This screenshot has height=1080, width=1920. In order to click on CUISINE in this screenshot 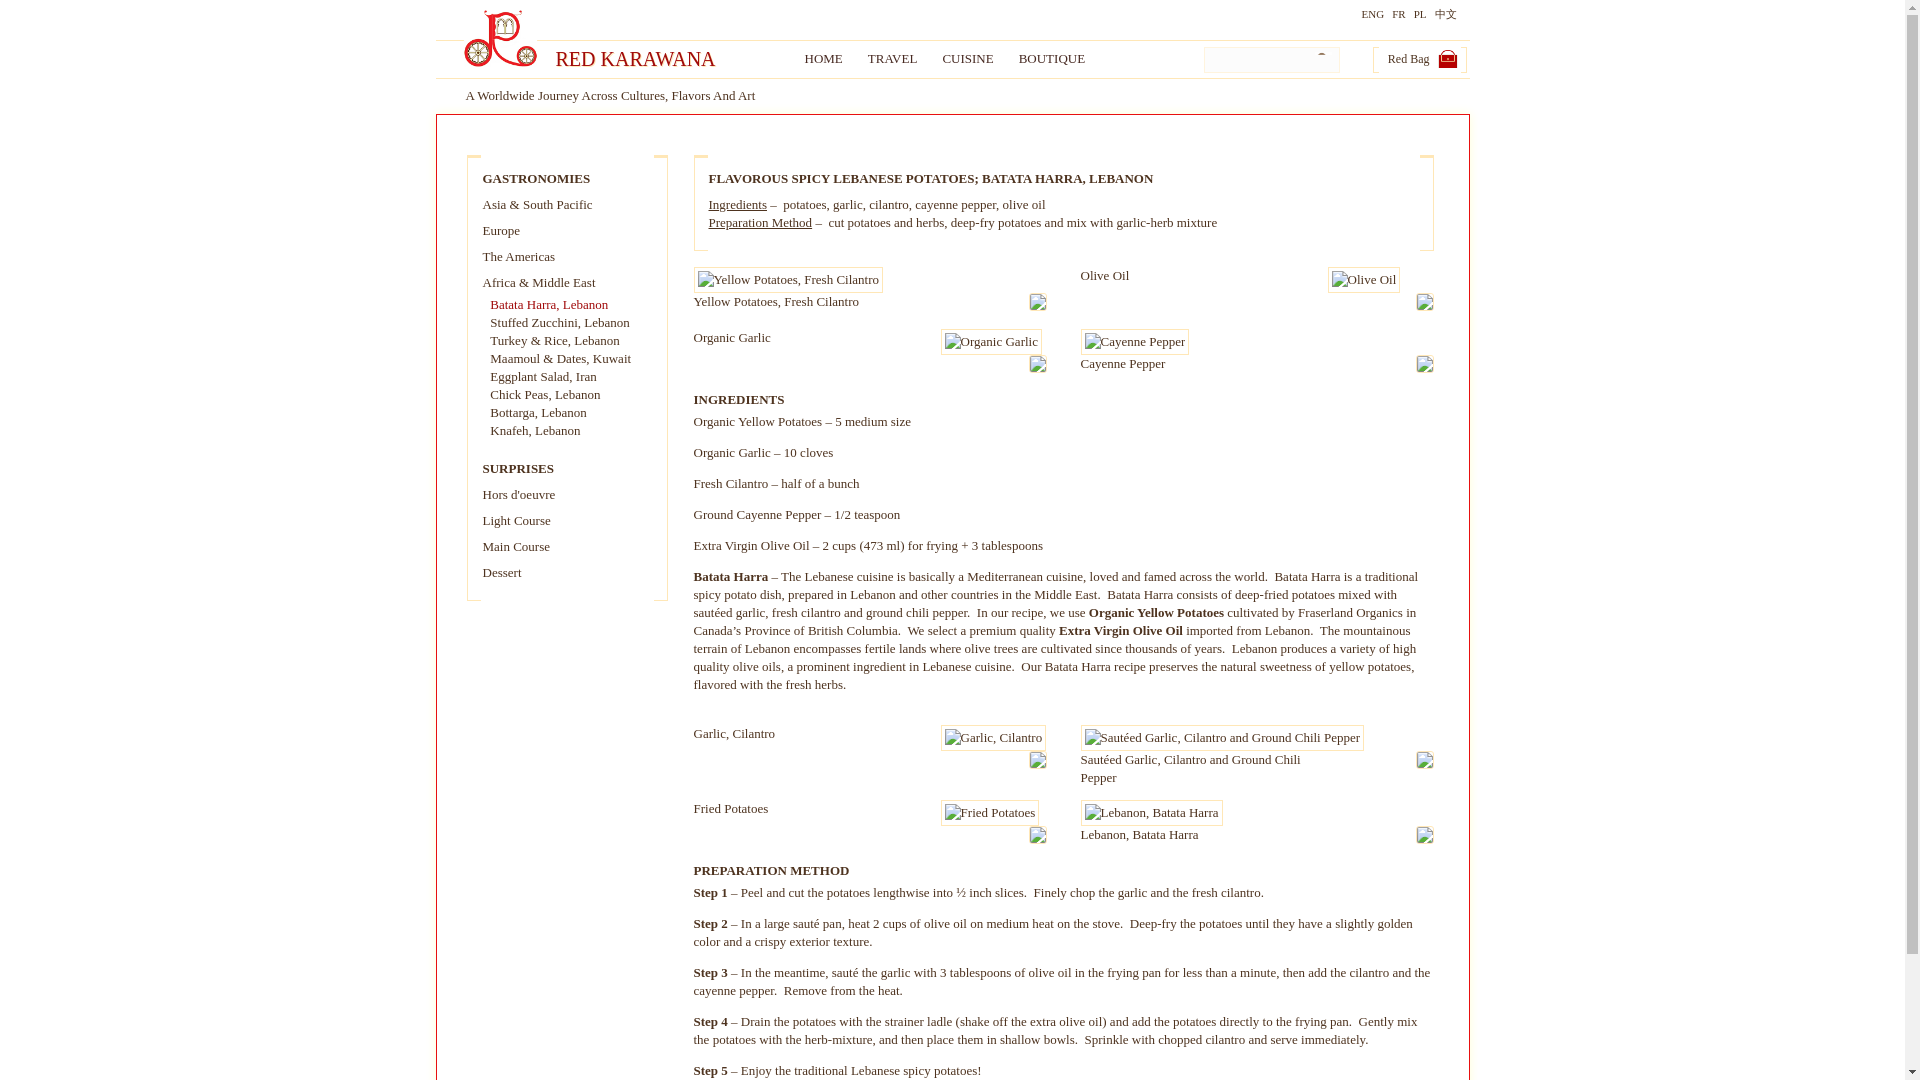, I will do `click(967, 58)`.